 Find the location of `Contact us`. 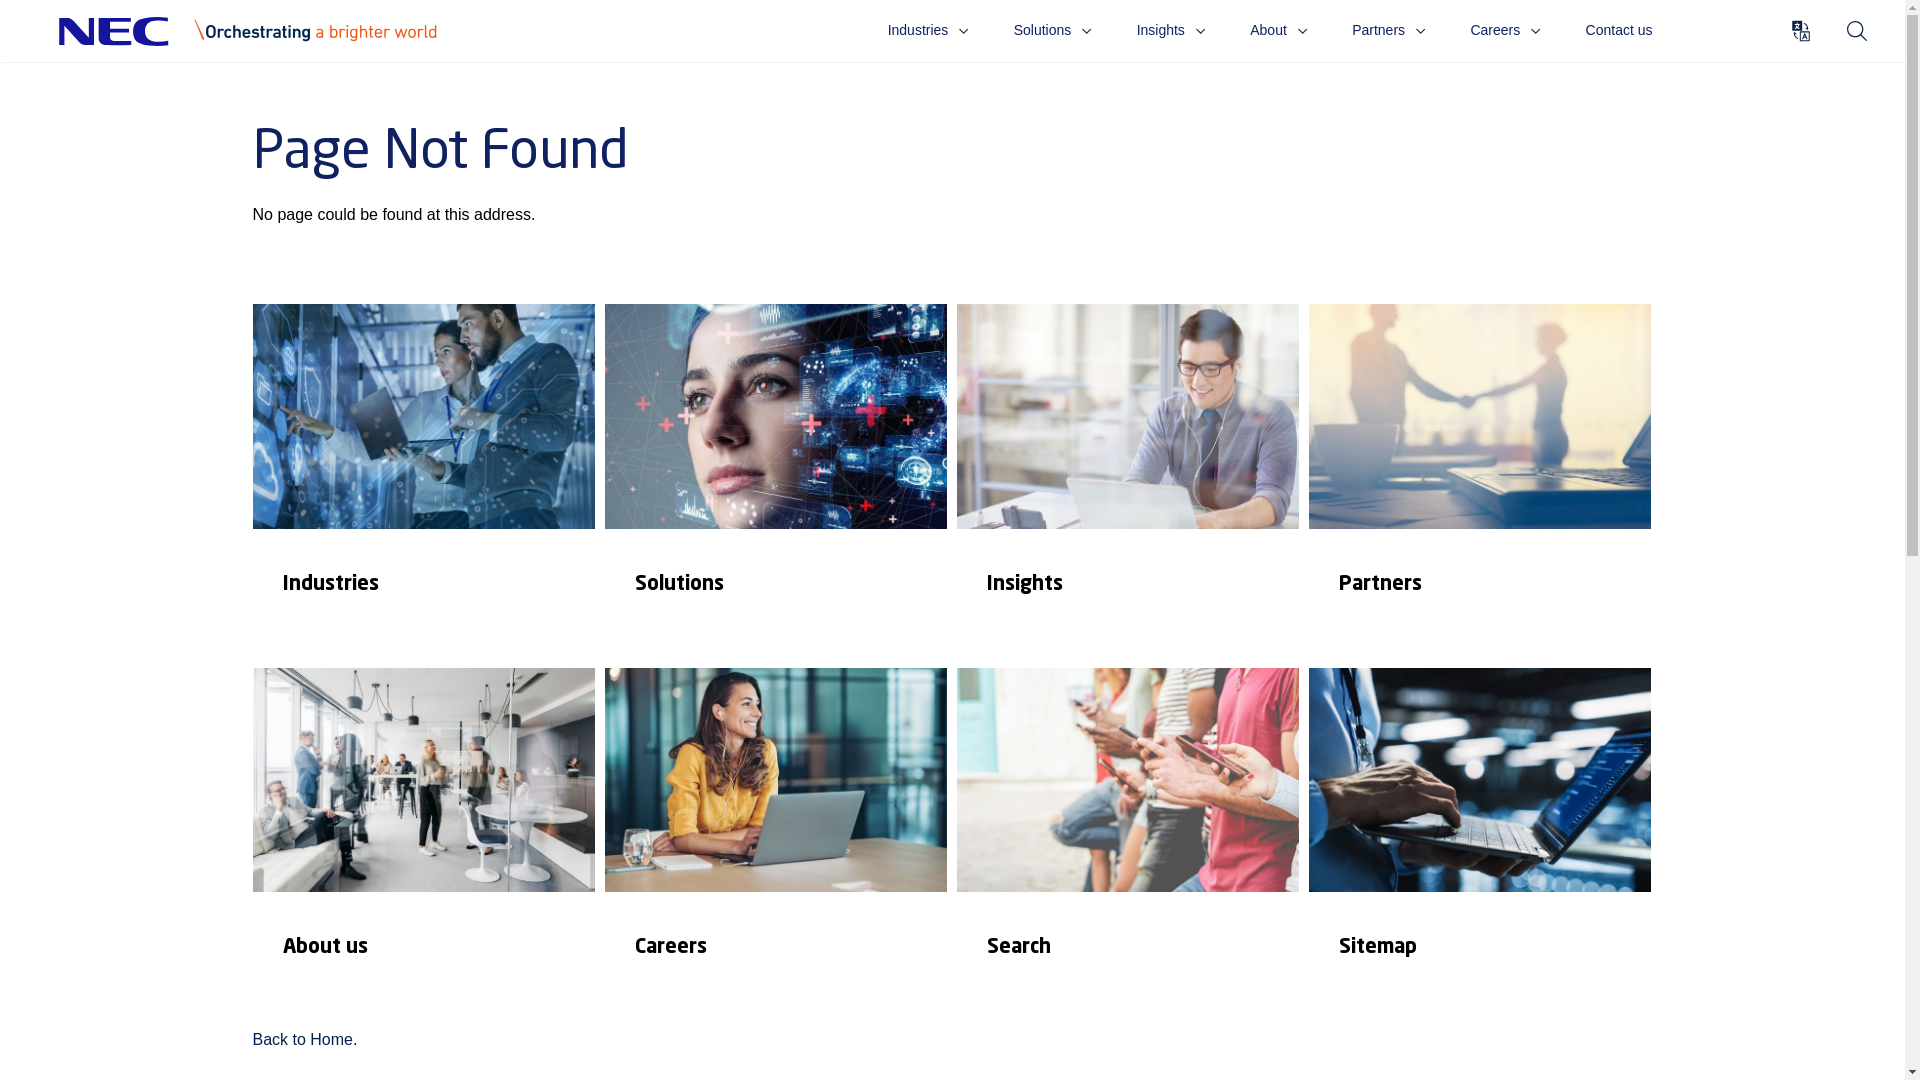

Contact us is located at coordinates (1620, 30).